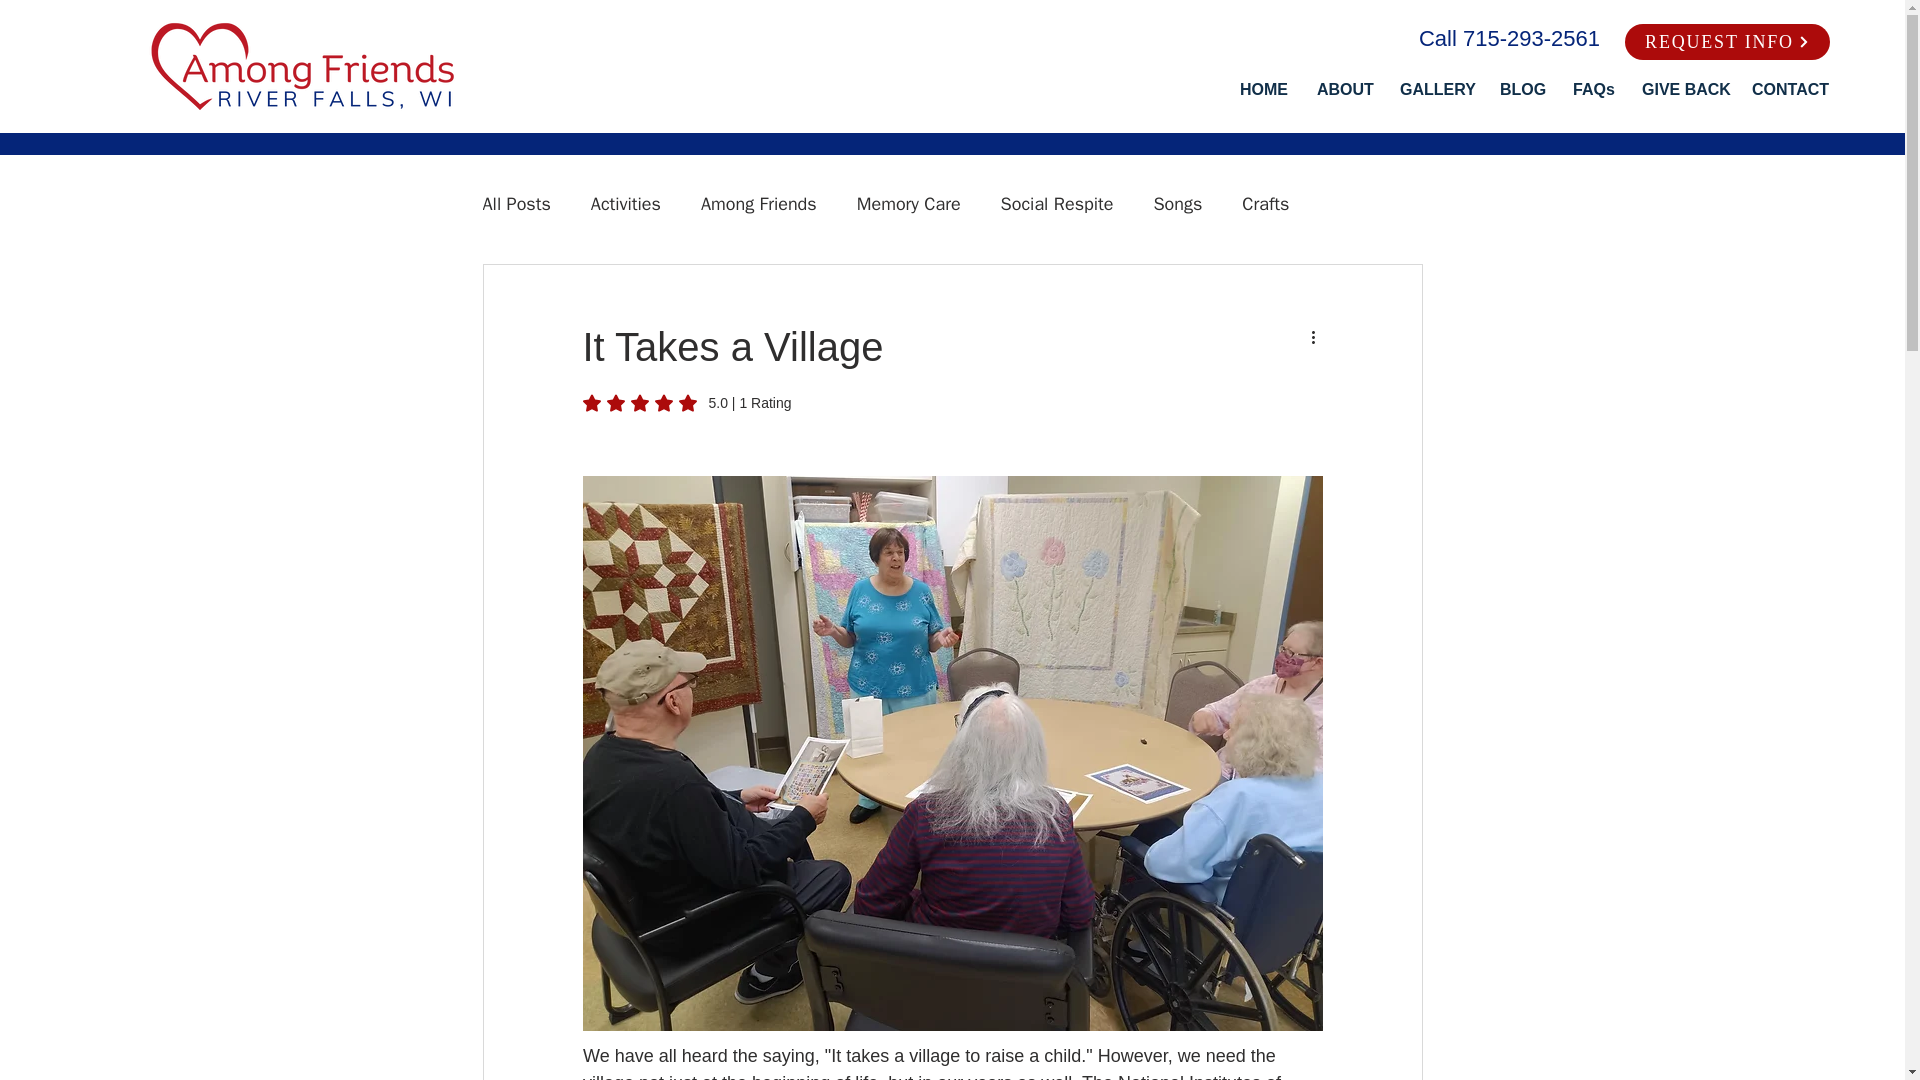 This screenshot has height=1080, width=1920. Describe the element at coordinates (1342, 90) in the screenshot. I see `ABOUT` at that location.